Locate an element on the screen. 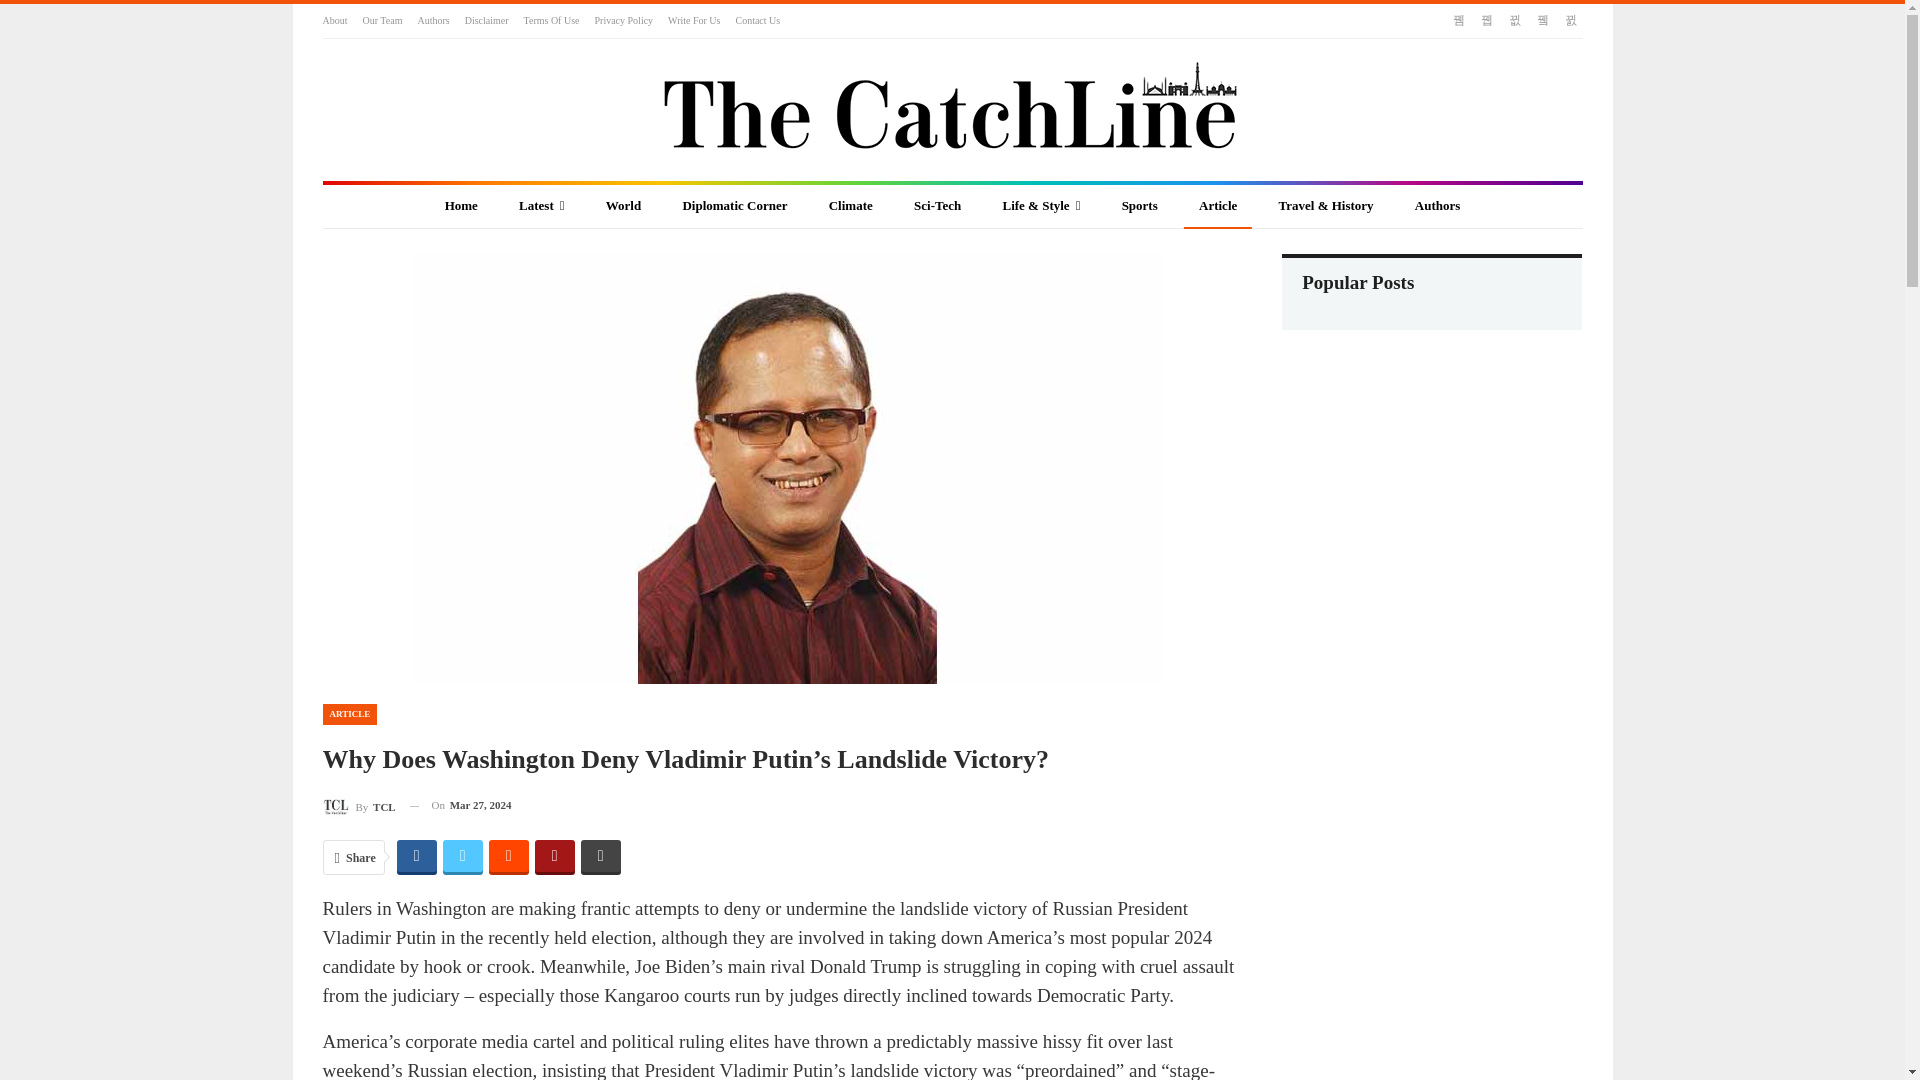  About is located at coordinates (334, 20).